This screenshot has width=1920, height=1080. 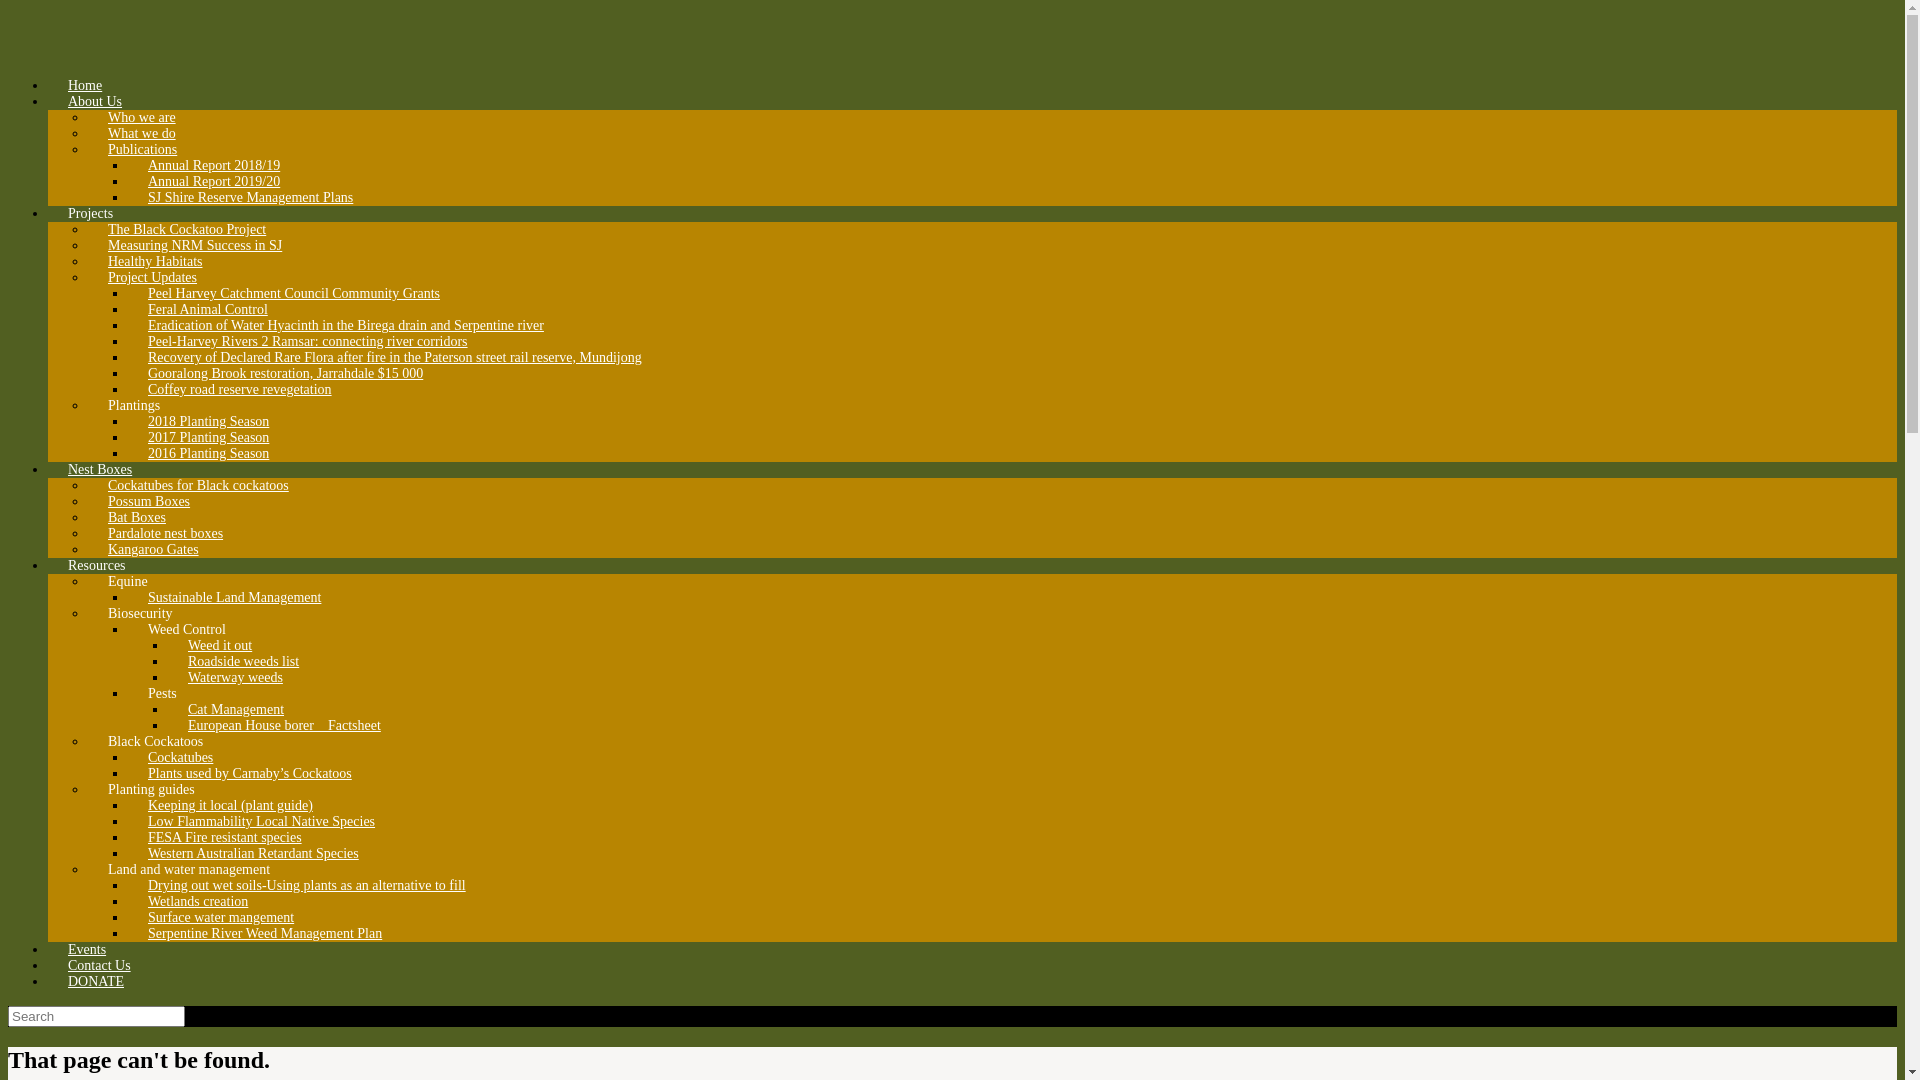 What do you see at coordinates (198, 486) in the screenshot?
I see `Cockatubes for Black cockatoos` at bounding box center [198, 486].